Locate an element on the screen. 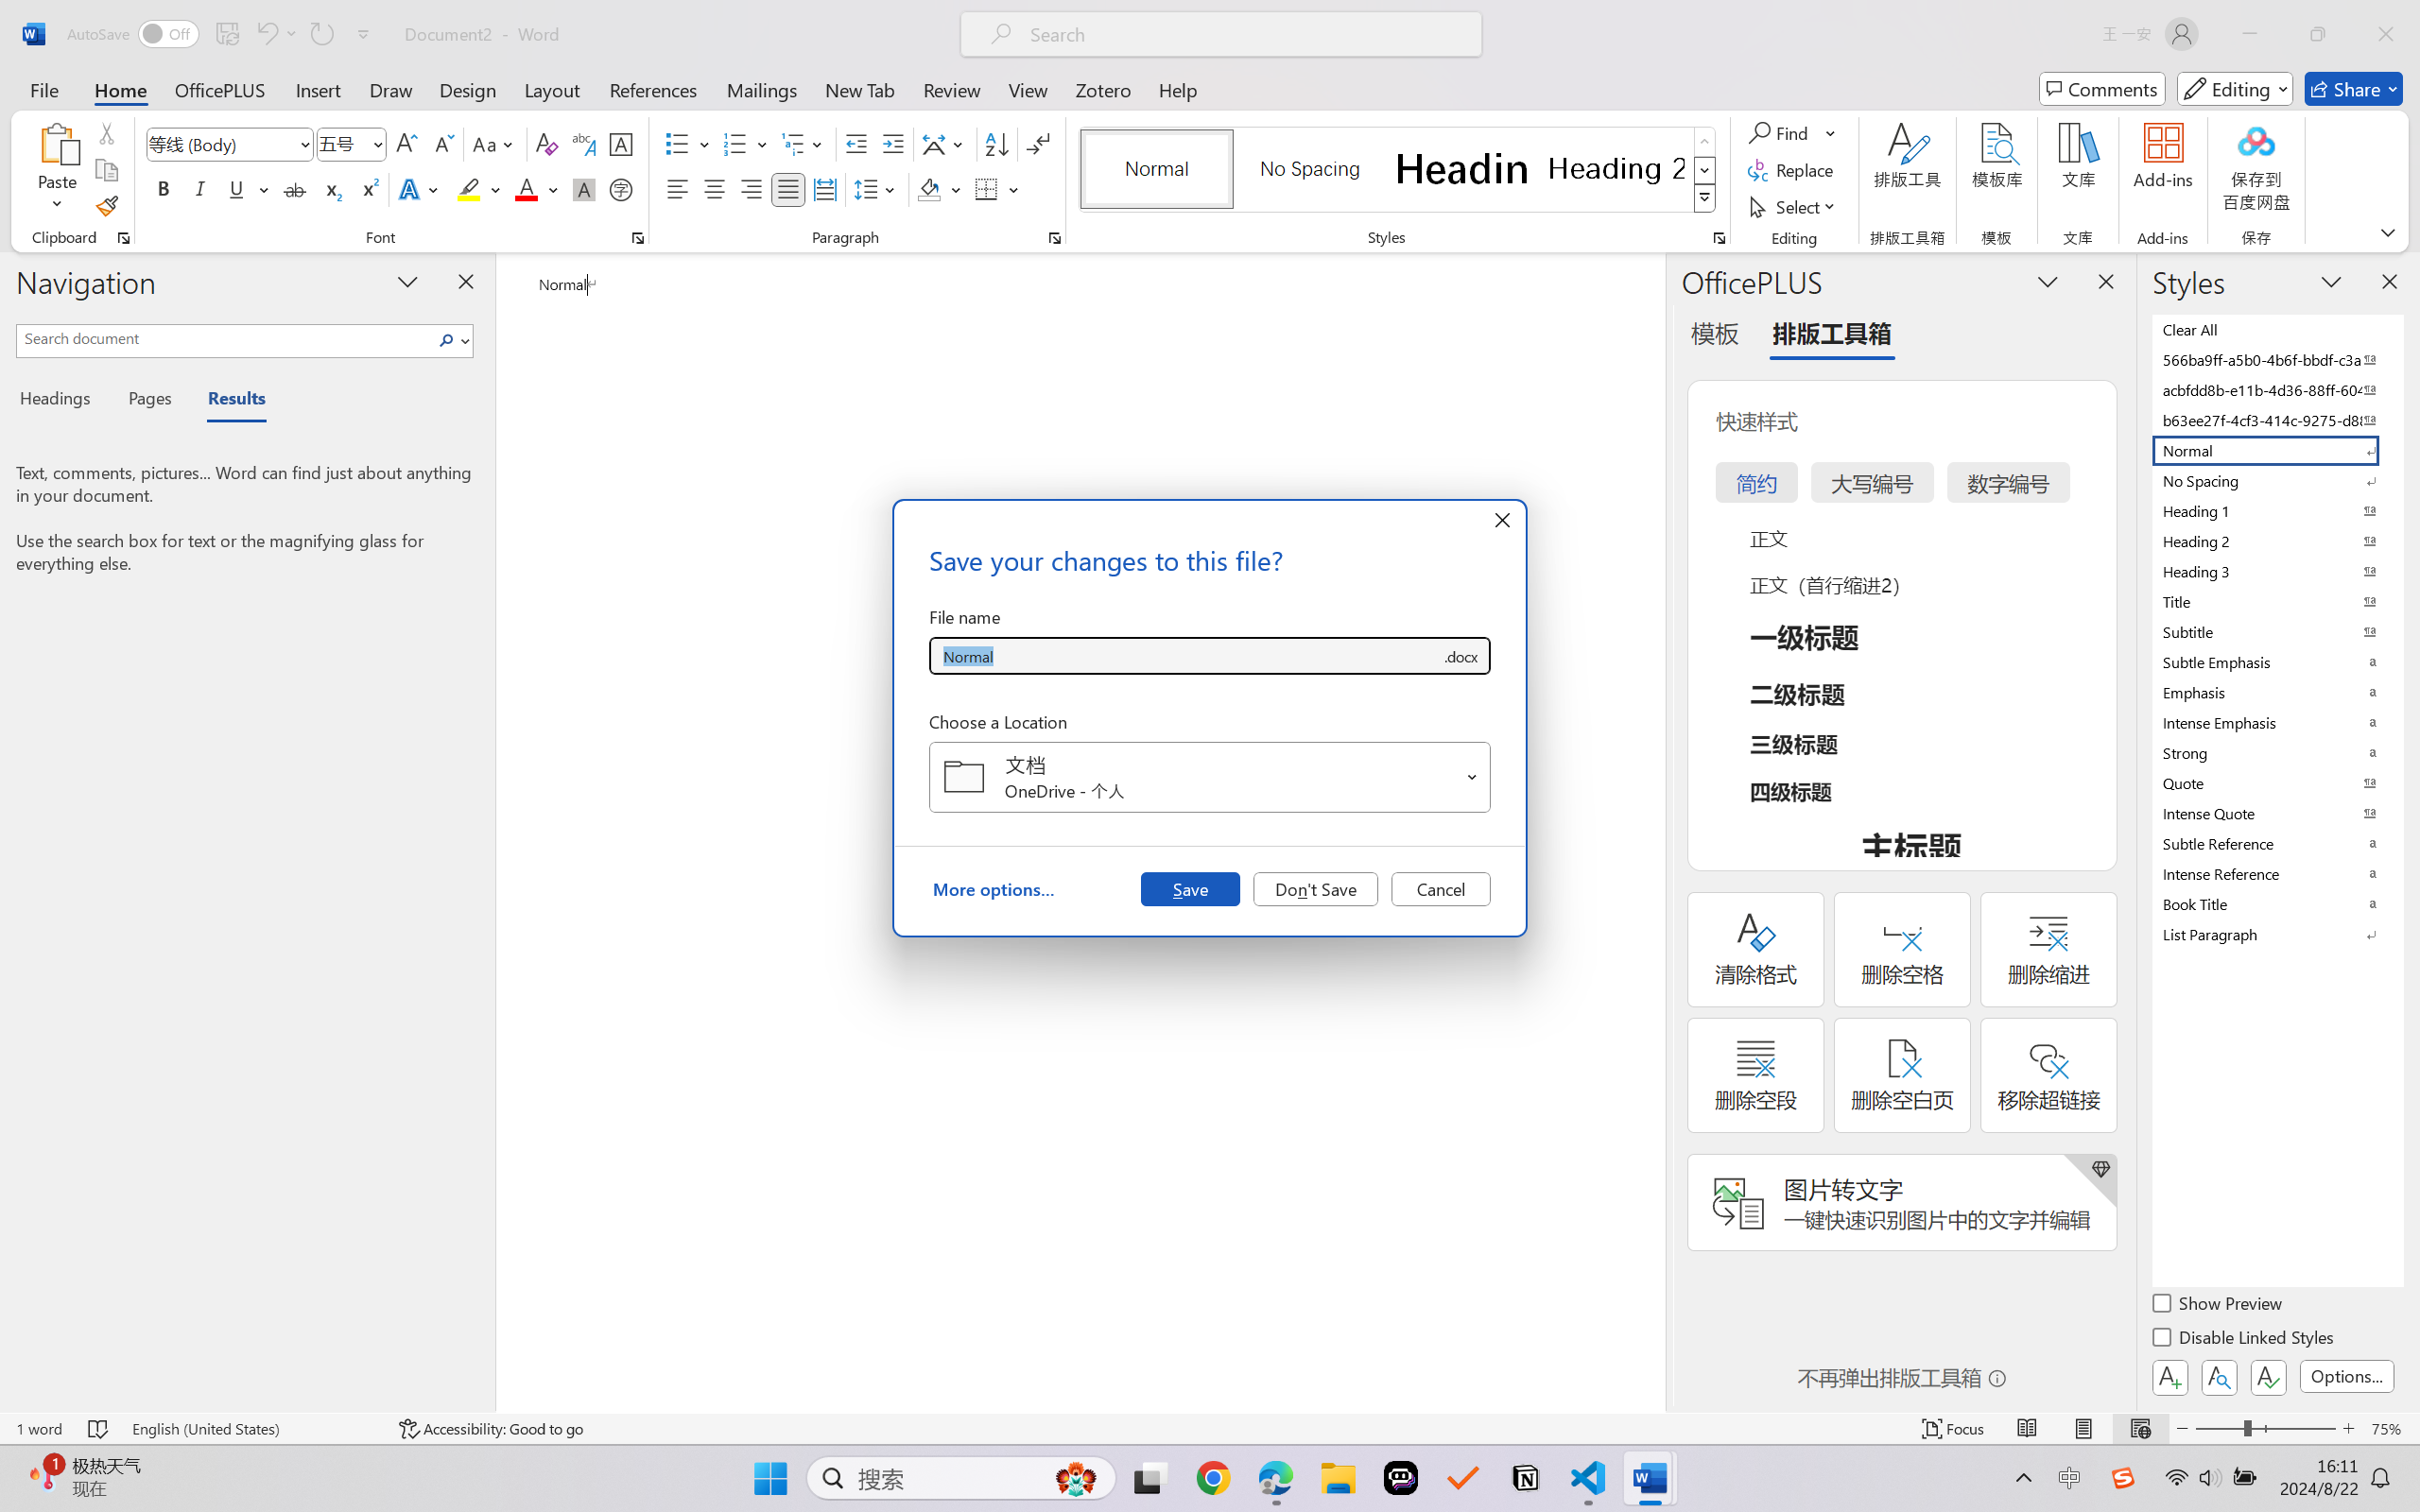 The width and height of the screenshot is (2420, 1512). View is located at coordinates (1028, 89).